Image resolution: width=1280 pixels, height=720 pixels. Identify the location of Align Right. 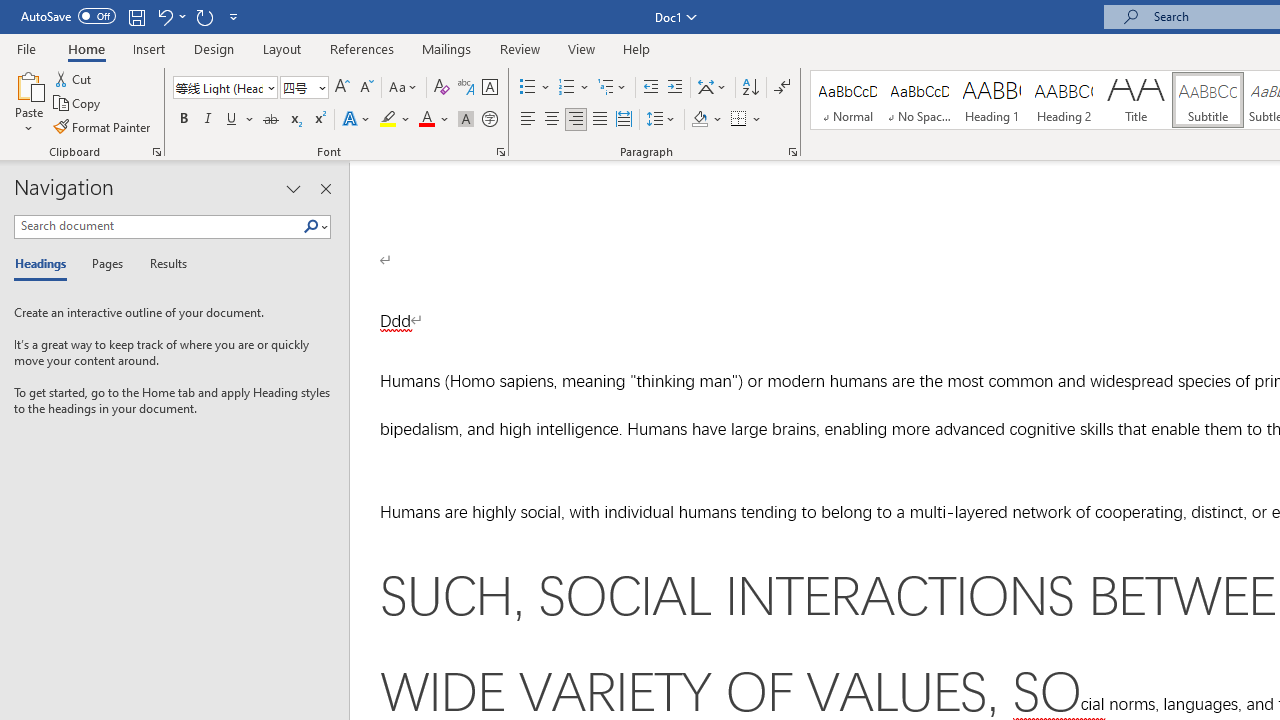
(576, 120).